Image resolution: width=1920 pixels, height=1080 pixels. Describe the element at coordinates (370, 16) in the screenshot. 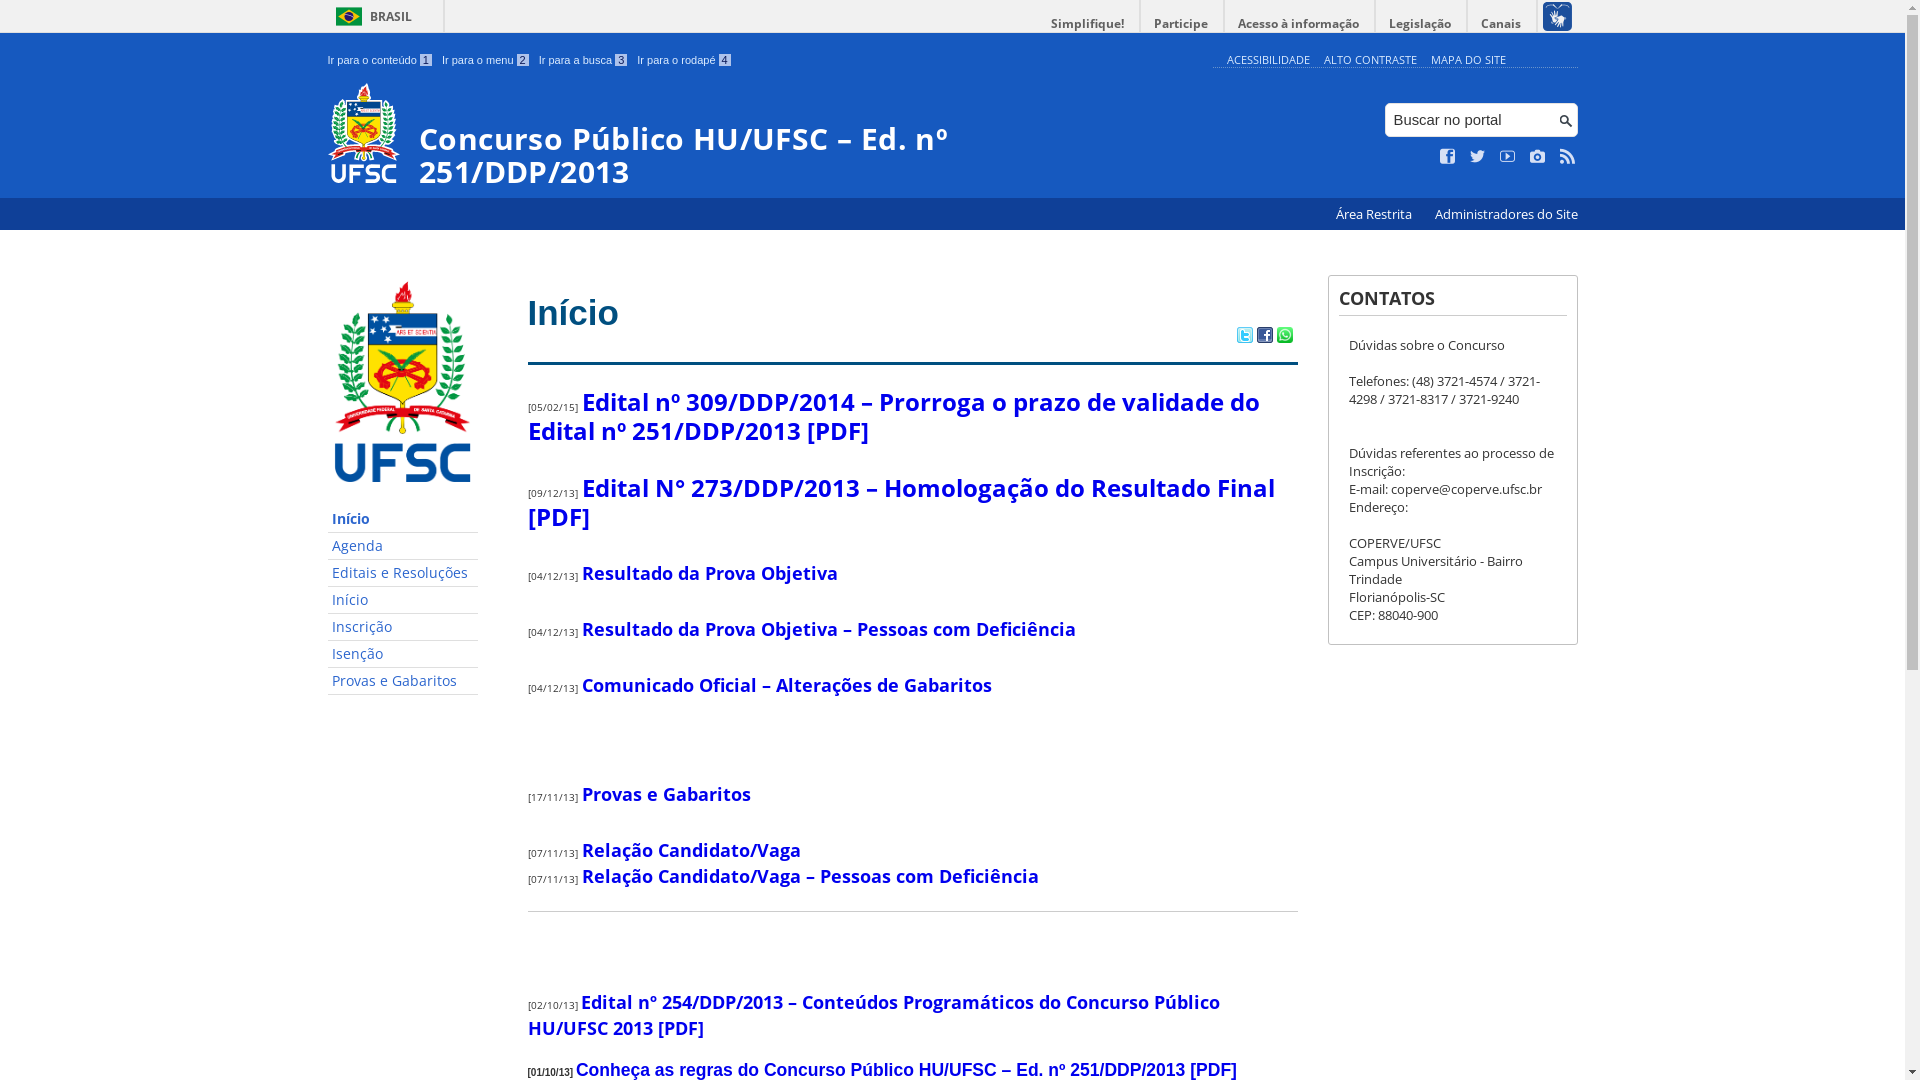

I see `BRASIL` at that location.